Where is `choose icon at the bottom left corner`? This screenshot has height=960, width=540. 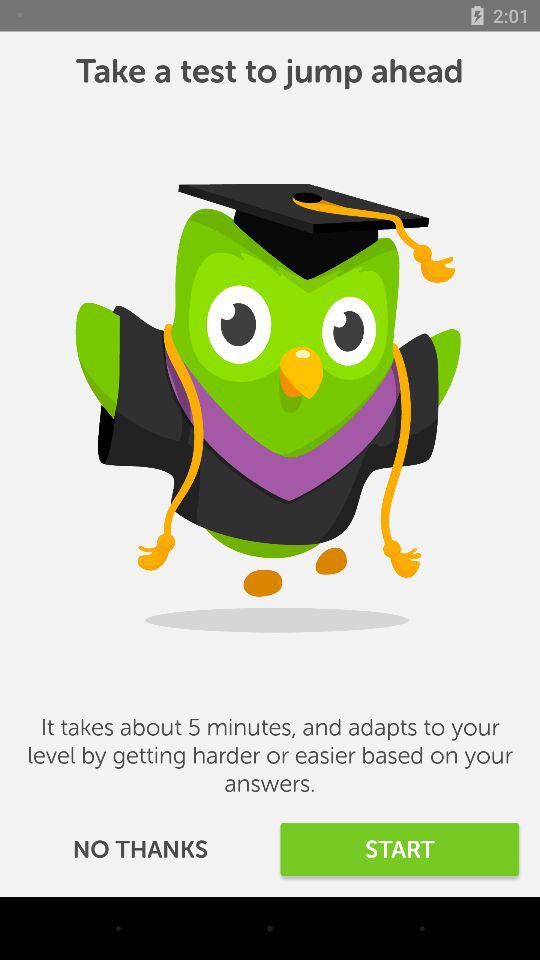
choose icon at the bottom left corner is located at coordinates (140, 850).